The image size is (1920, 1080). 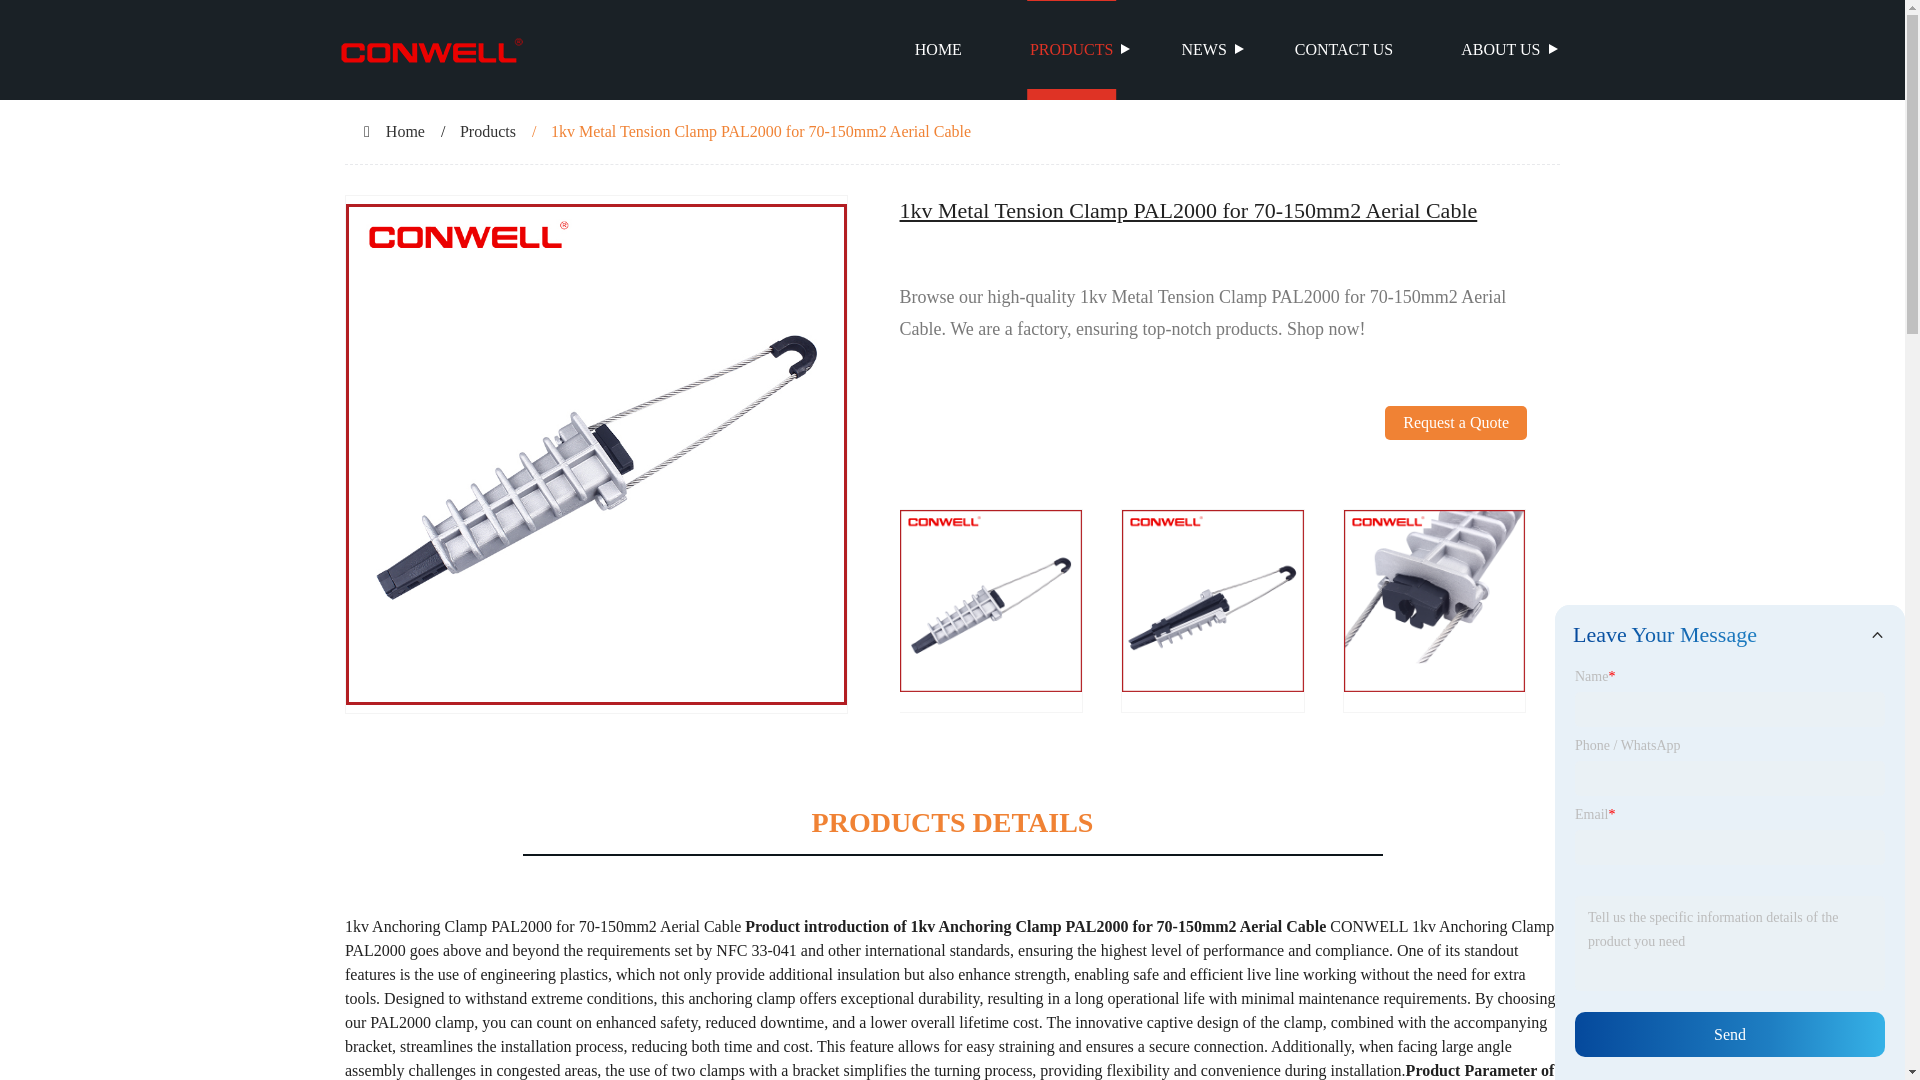 I want to click on CONTACT US, so click(x=1344, y=50).